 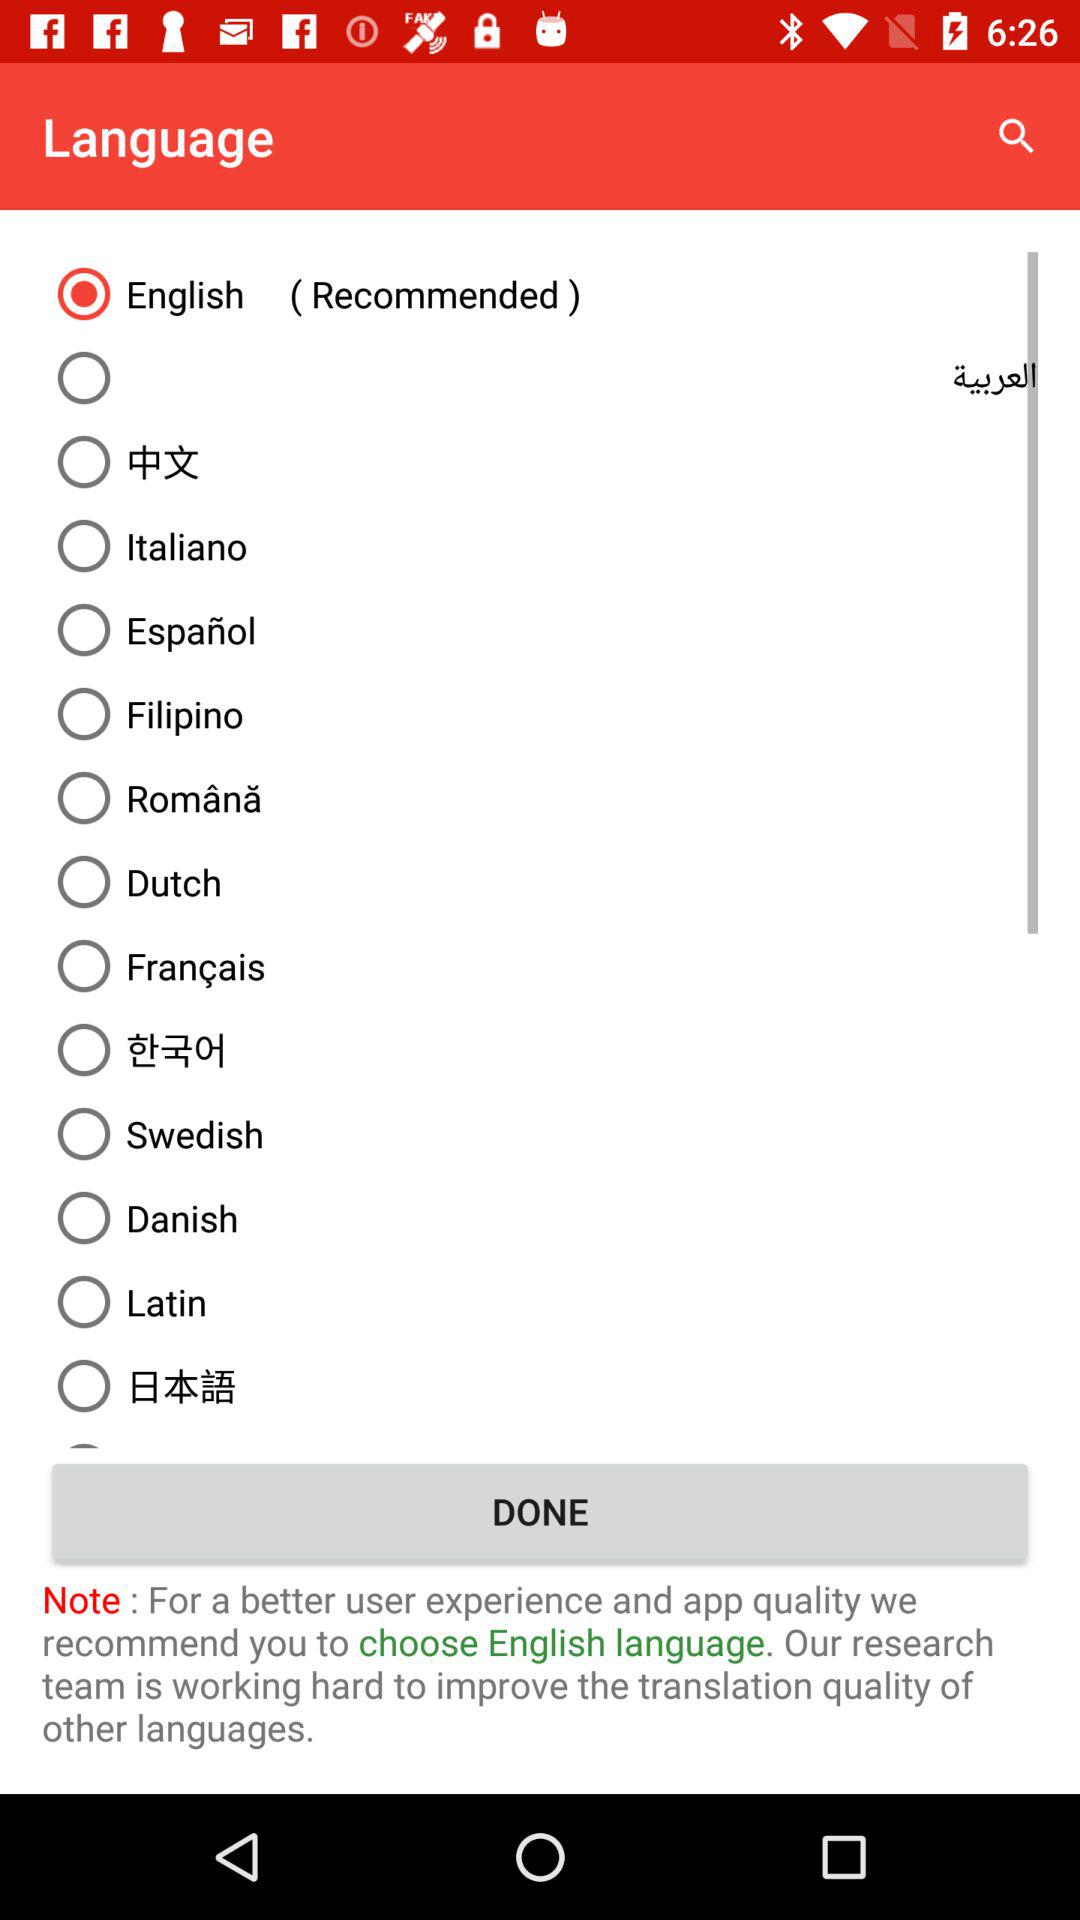 What do you see at coordinates (540, 1134) in the screenshot?
I see `open the swedish item` at bounding box center [540, 1134].